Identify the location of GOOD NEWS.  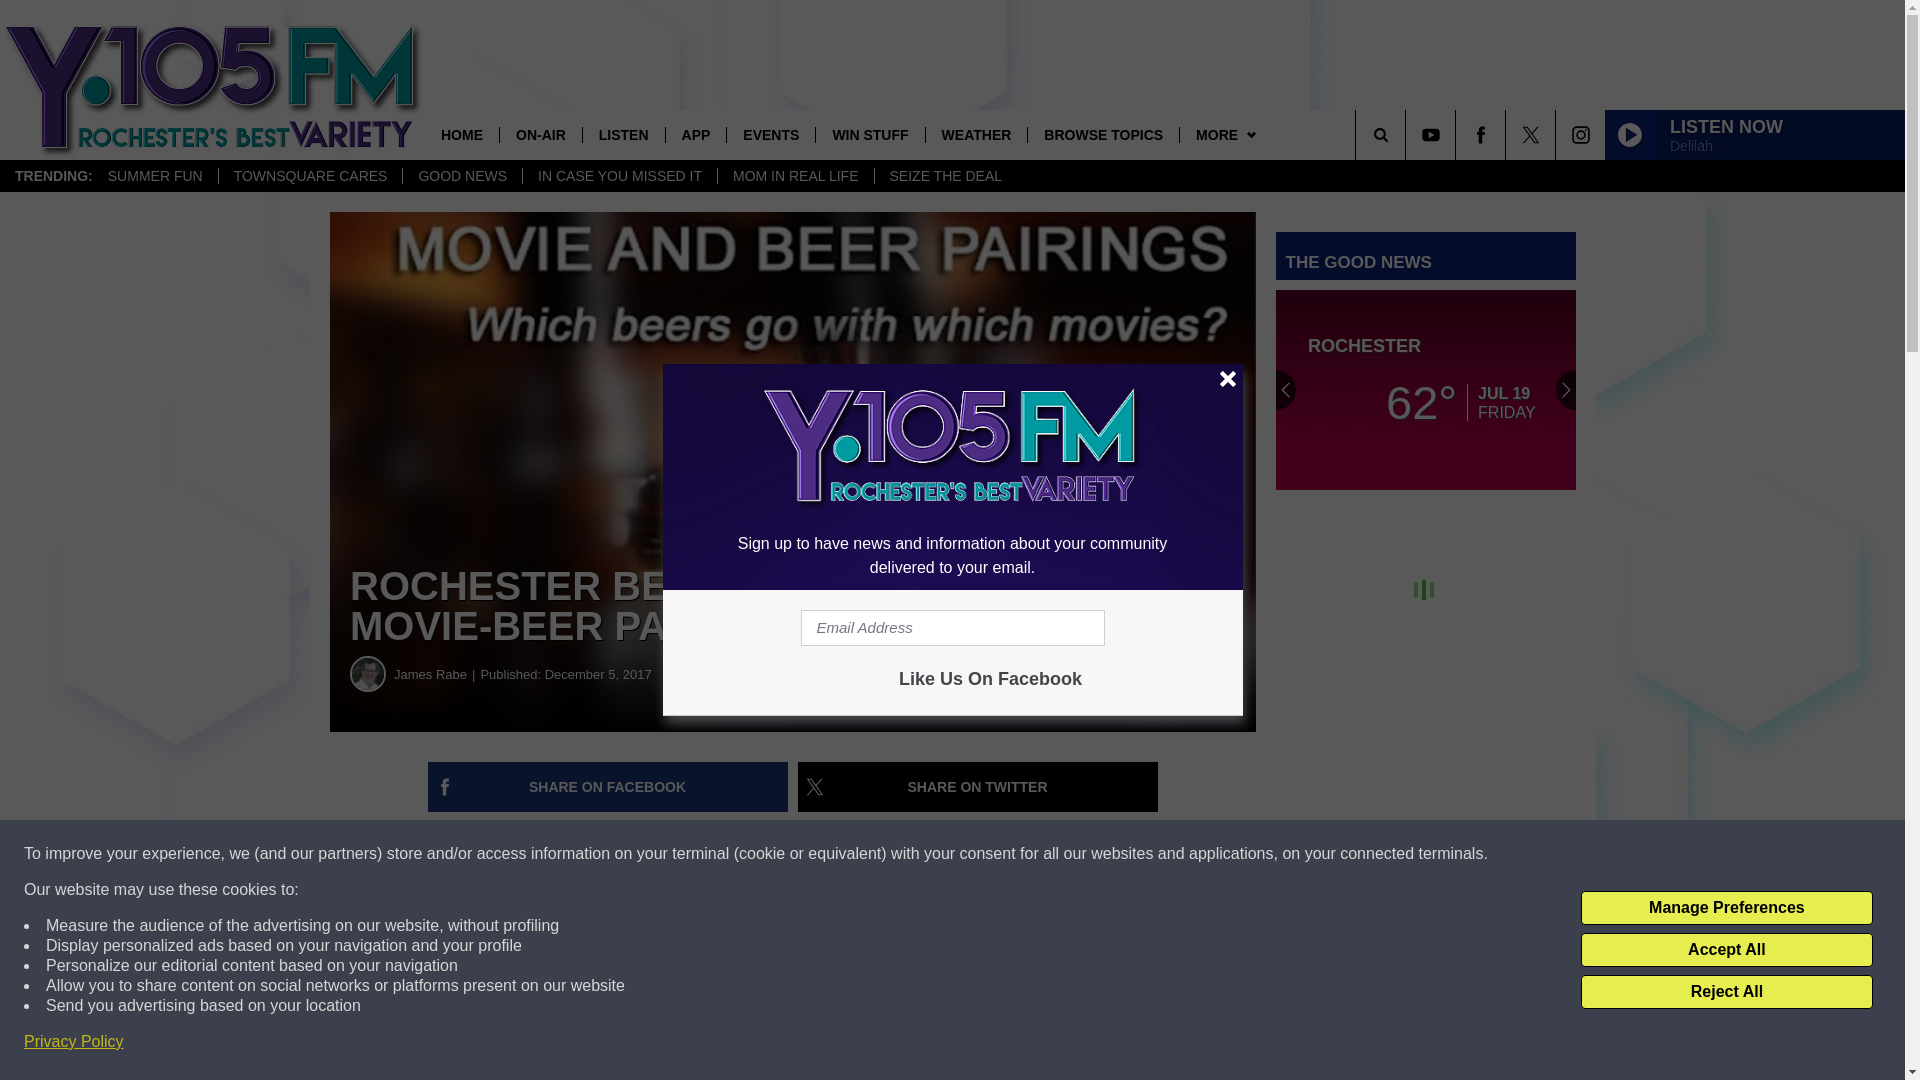
(462, 176).